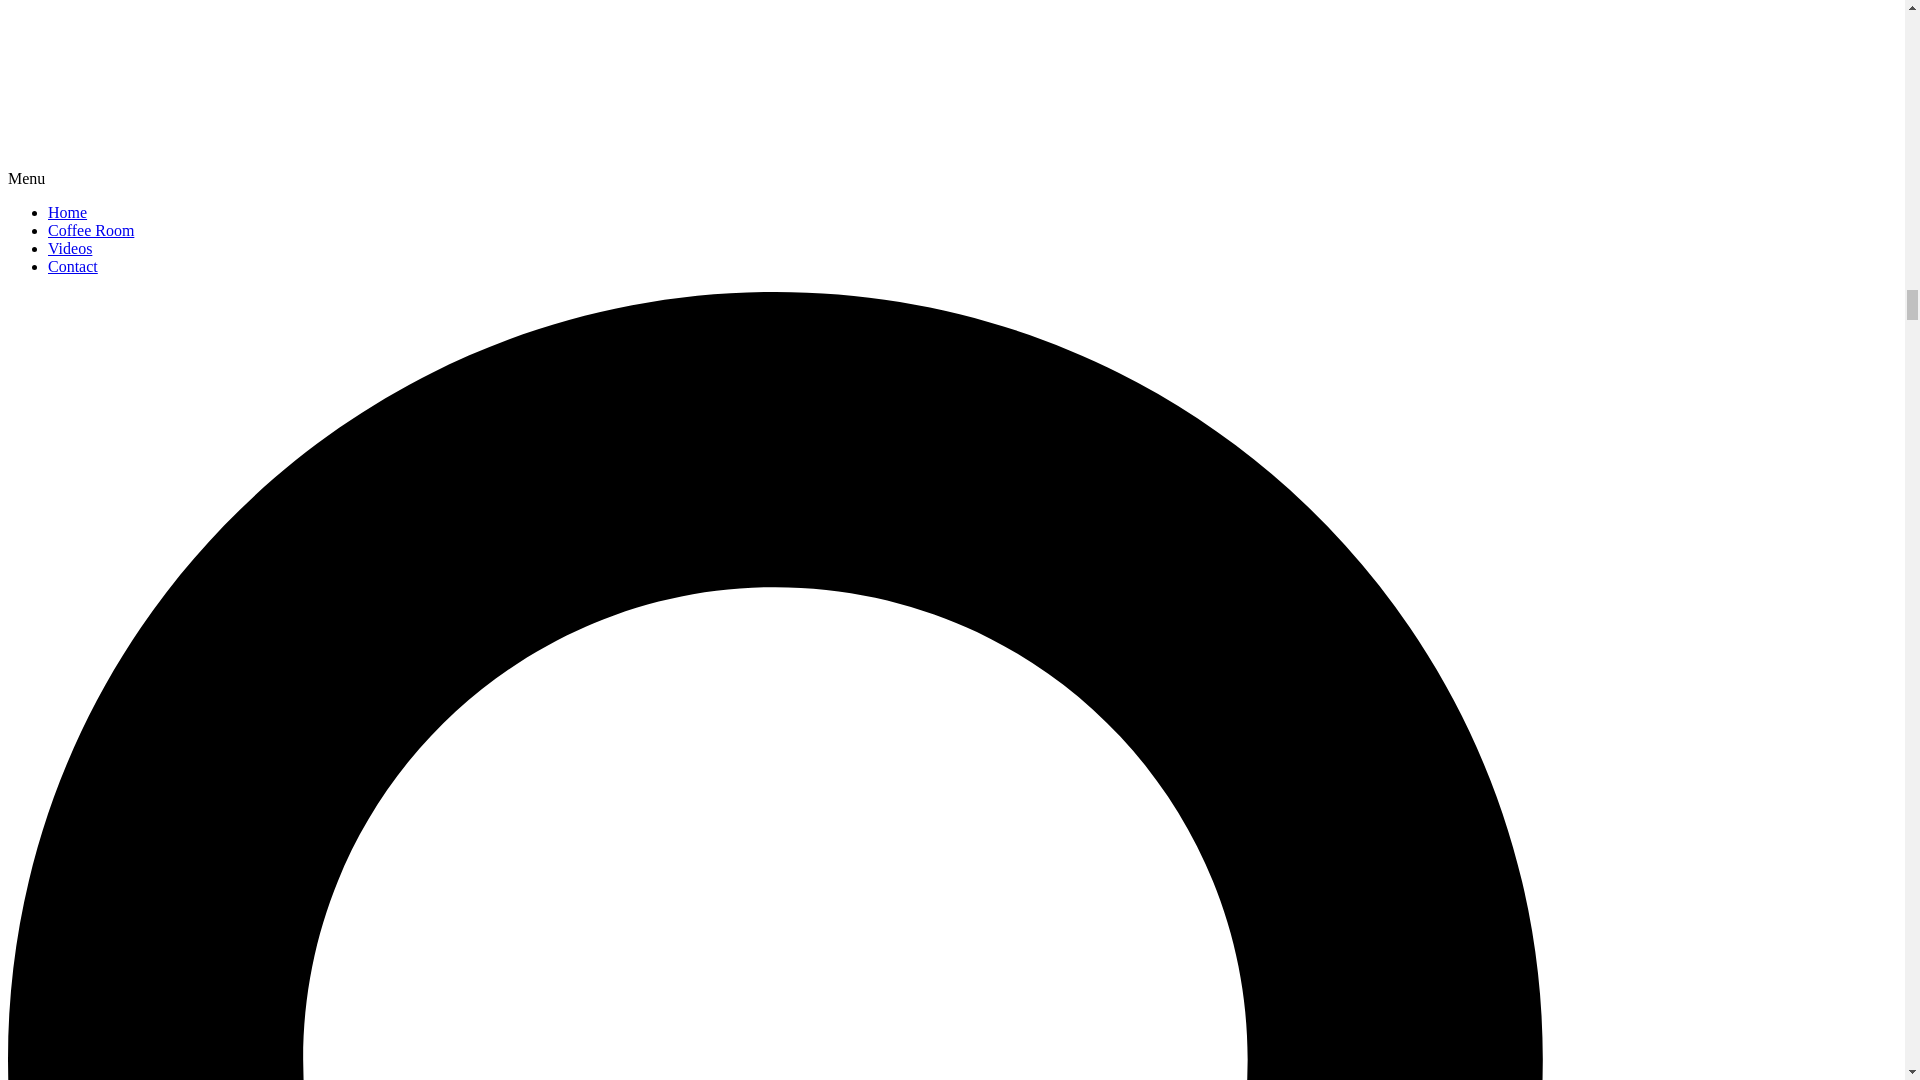 This screenshot has width=1920, height=1080. I want to click on Contact, so click(72, 266).